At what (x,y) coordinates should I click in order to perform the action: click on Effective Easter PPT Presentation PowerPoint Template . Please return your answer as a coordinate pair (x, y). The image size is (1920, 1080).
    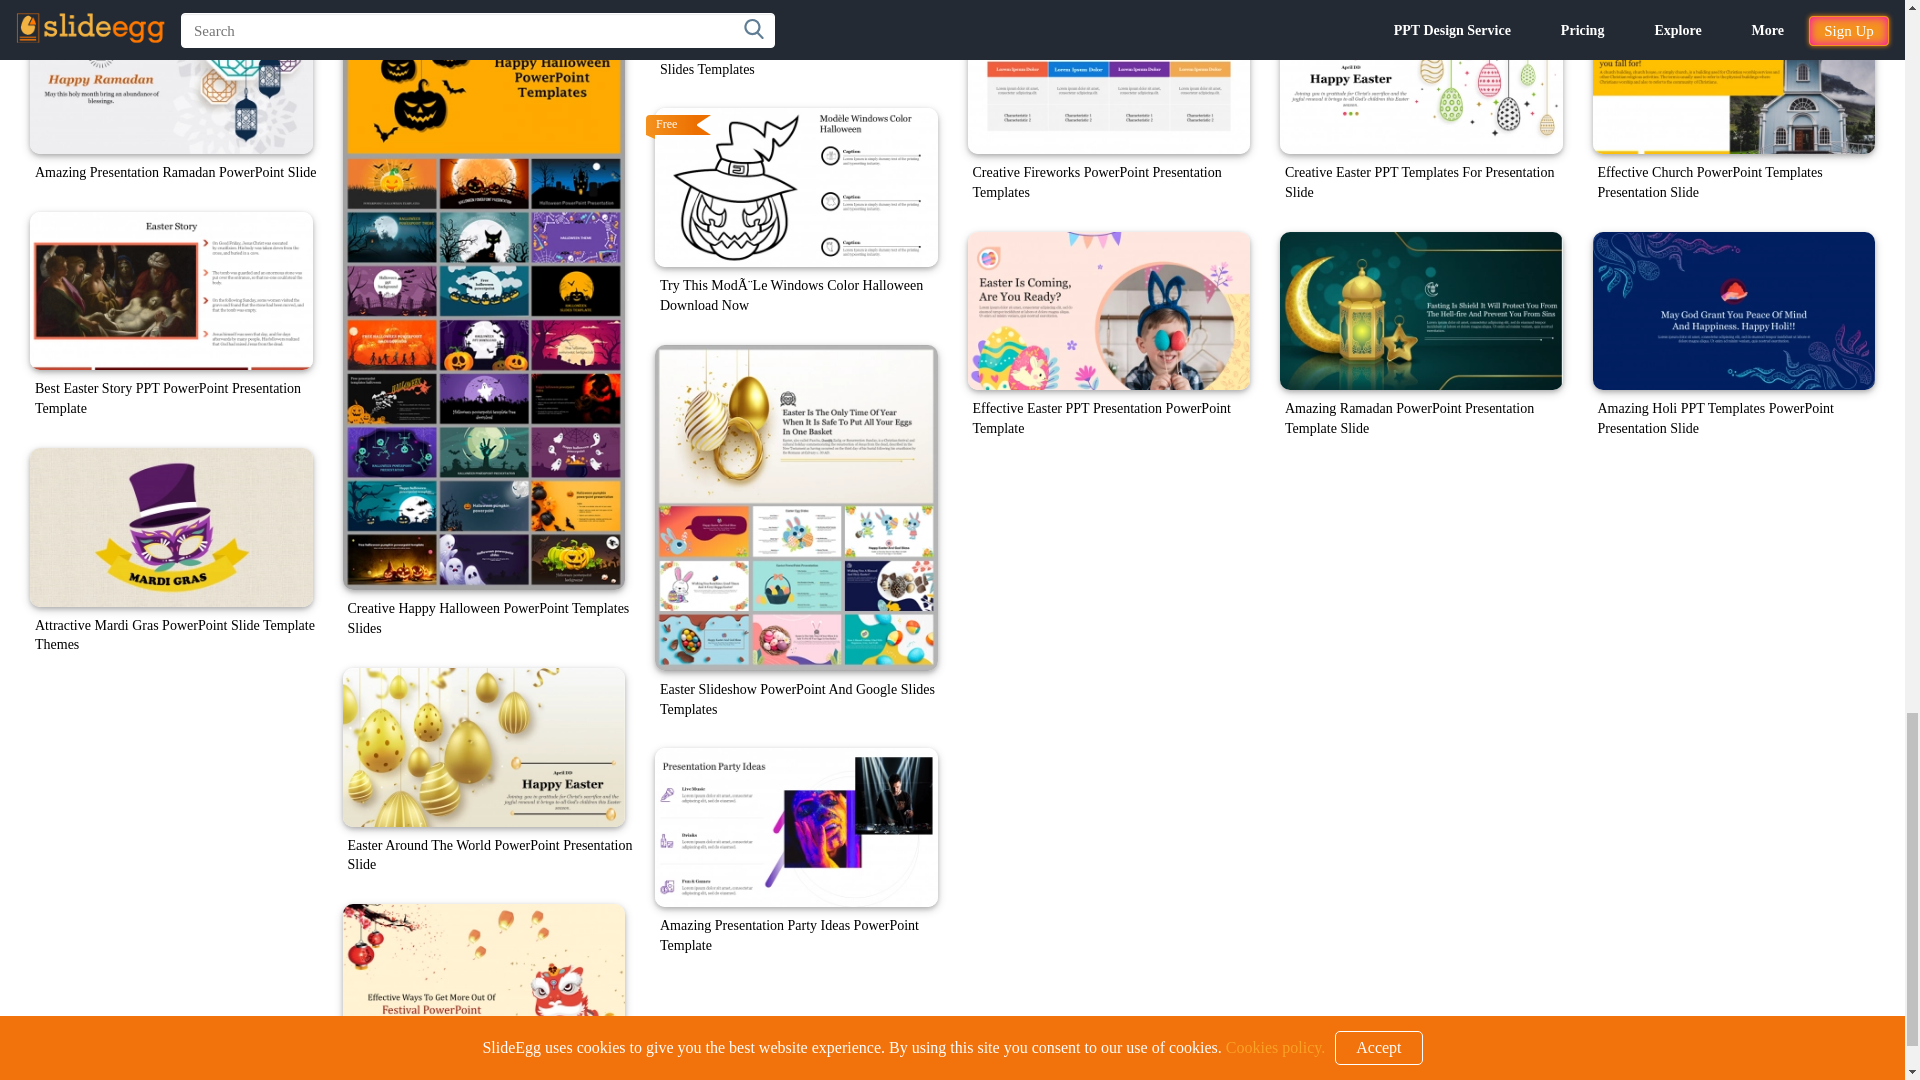
    Looking at the image, I should click on (1109, 311).